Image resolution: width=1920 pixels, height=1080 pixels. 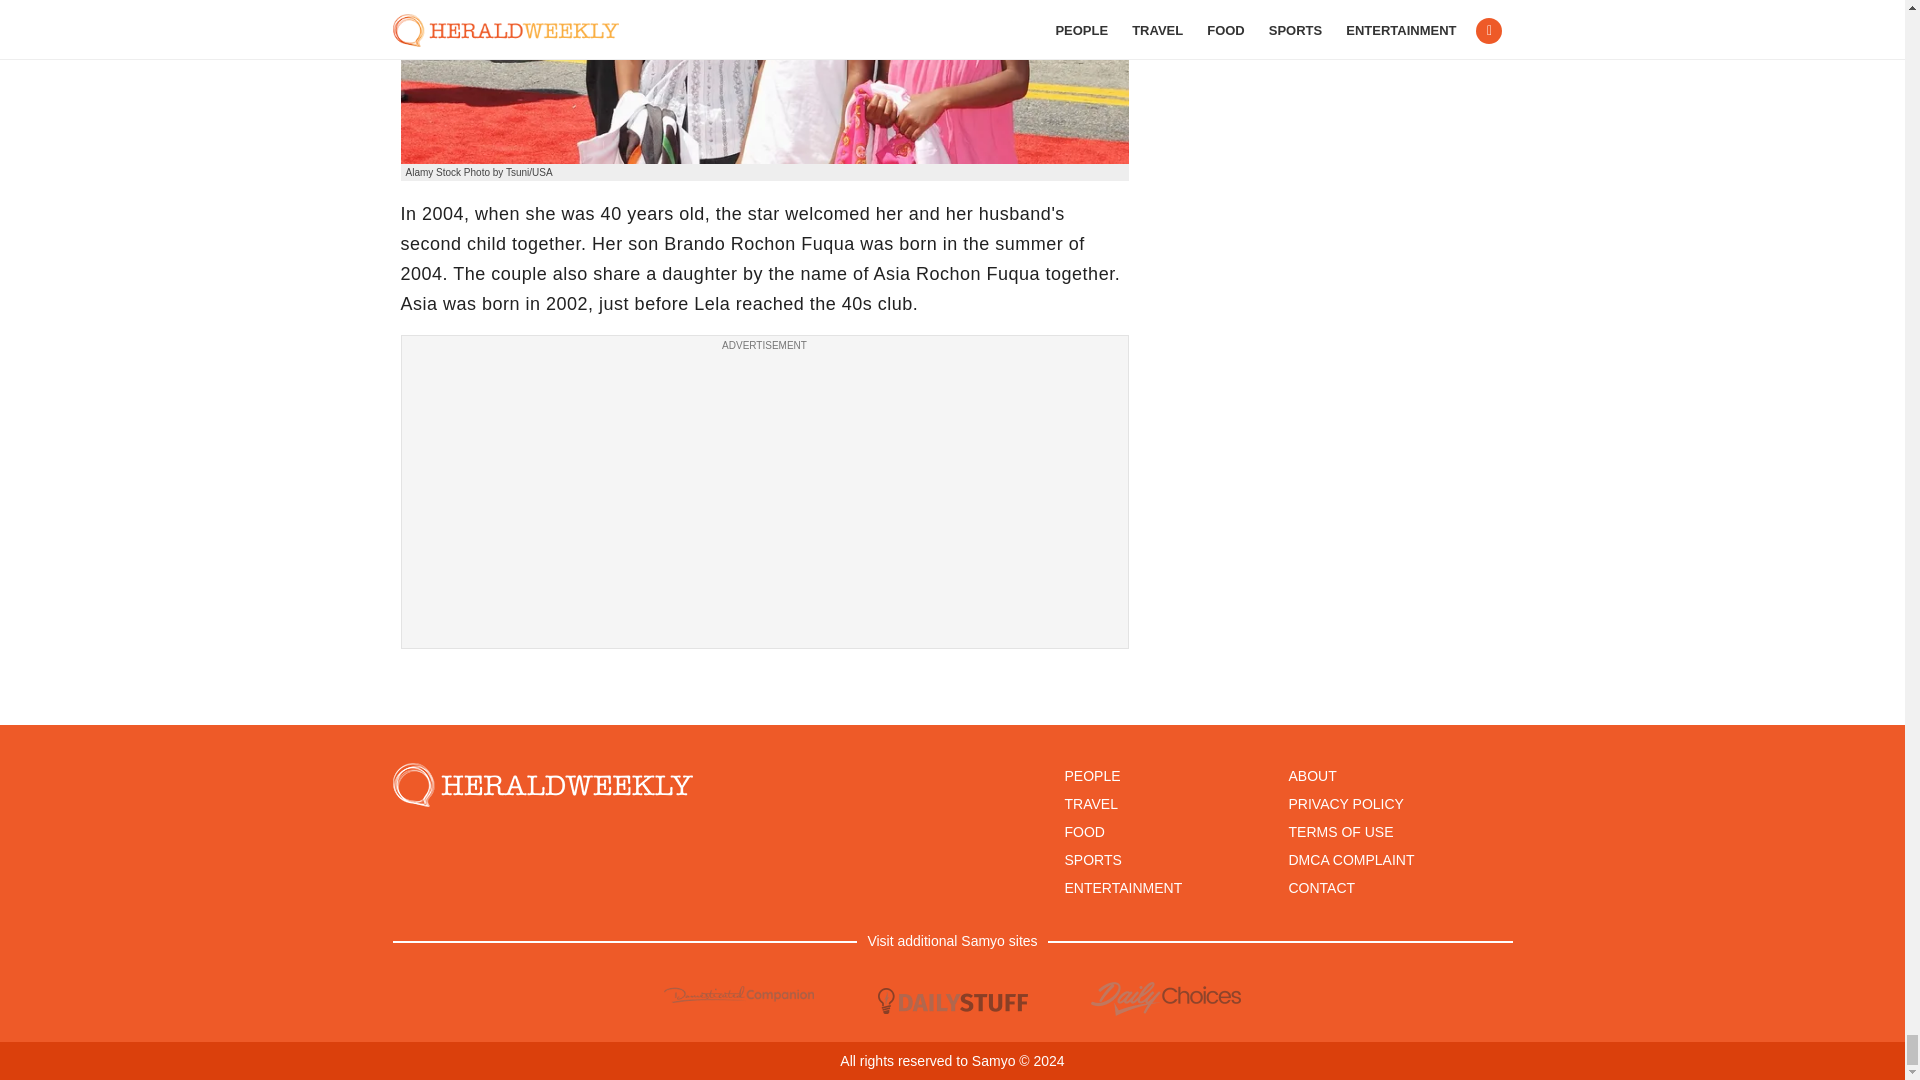 I want to click on PEOPLE, so click(x=1091, y=776).